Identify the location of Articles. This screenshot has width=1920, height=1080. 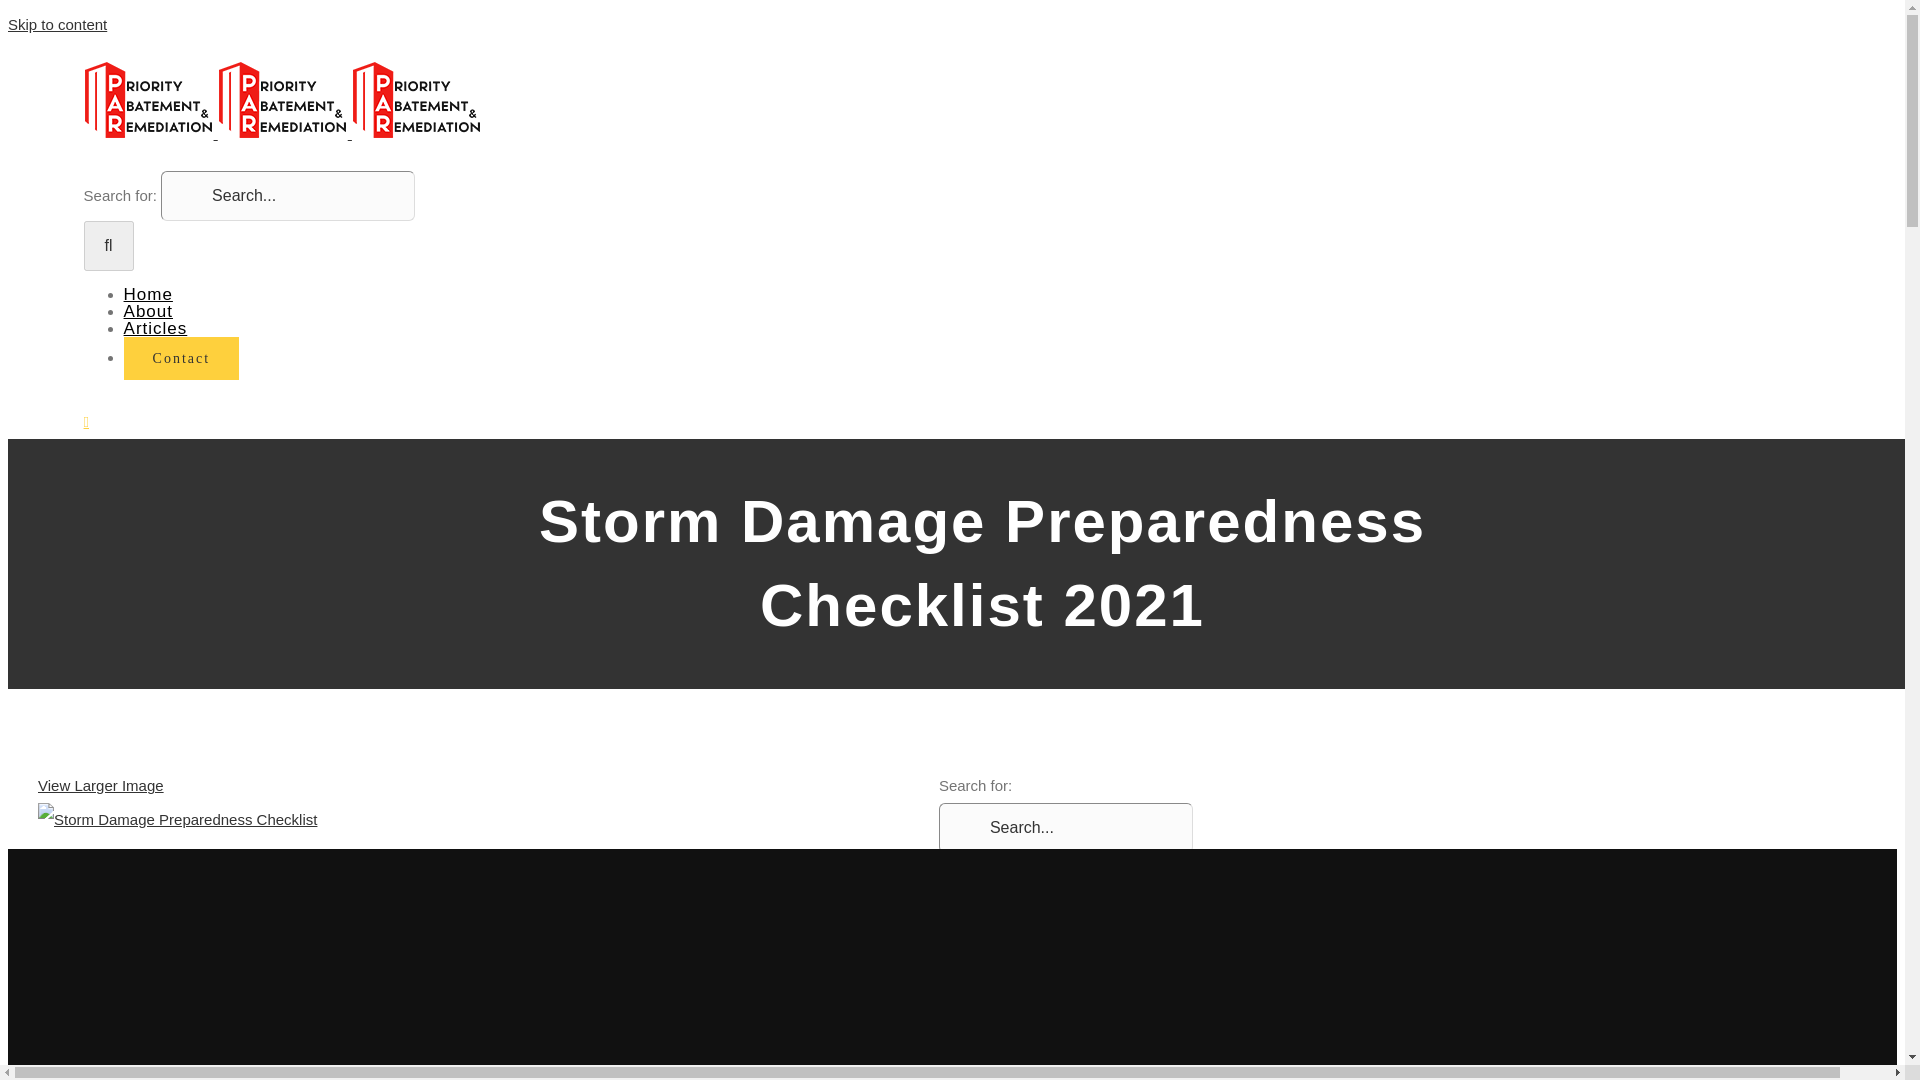
(156, 328).